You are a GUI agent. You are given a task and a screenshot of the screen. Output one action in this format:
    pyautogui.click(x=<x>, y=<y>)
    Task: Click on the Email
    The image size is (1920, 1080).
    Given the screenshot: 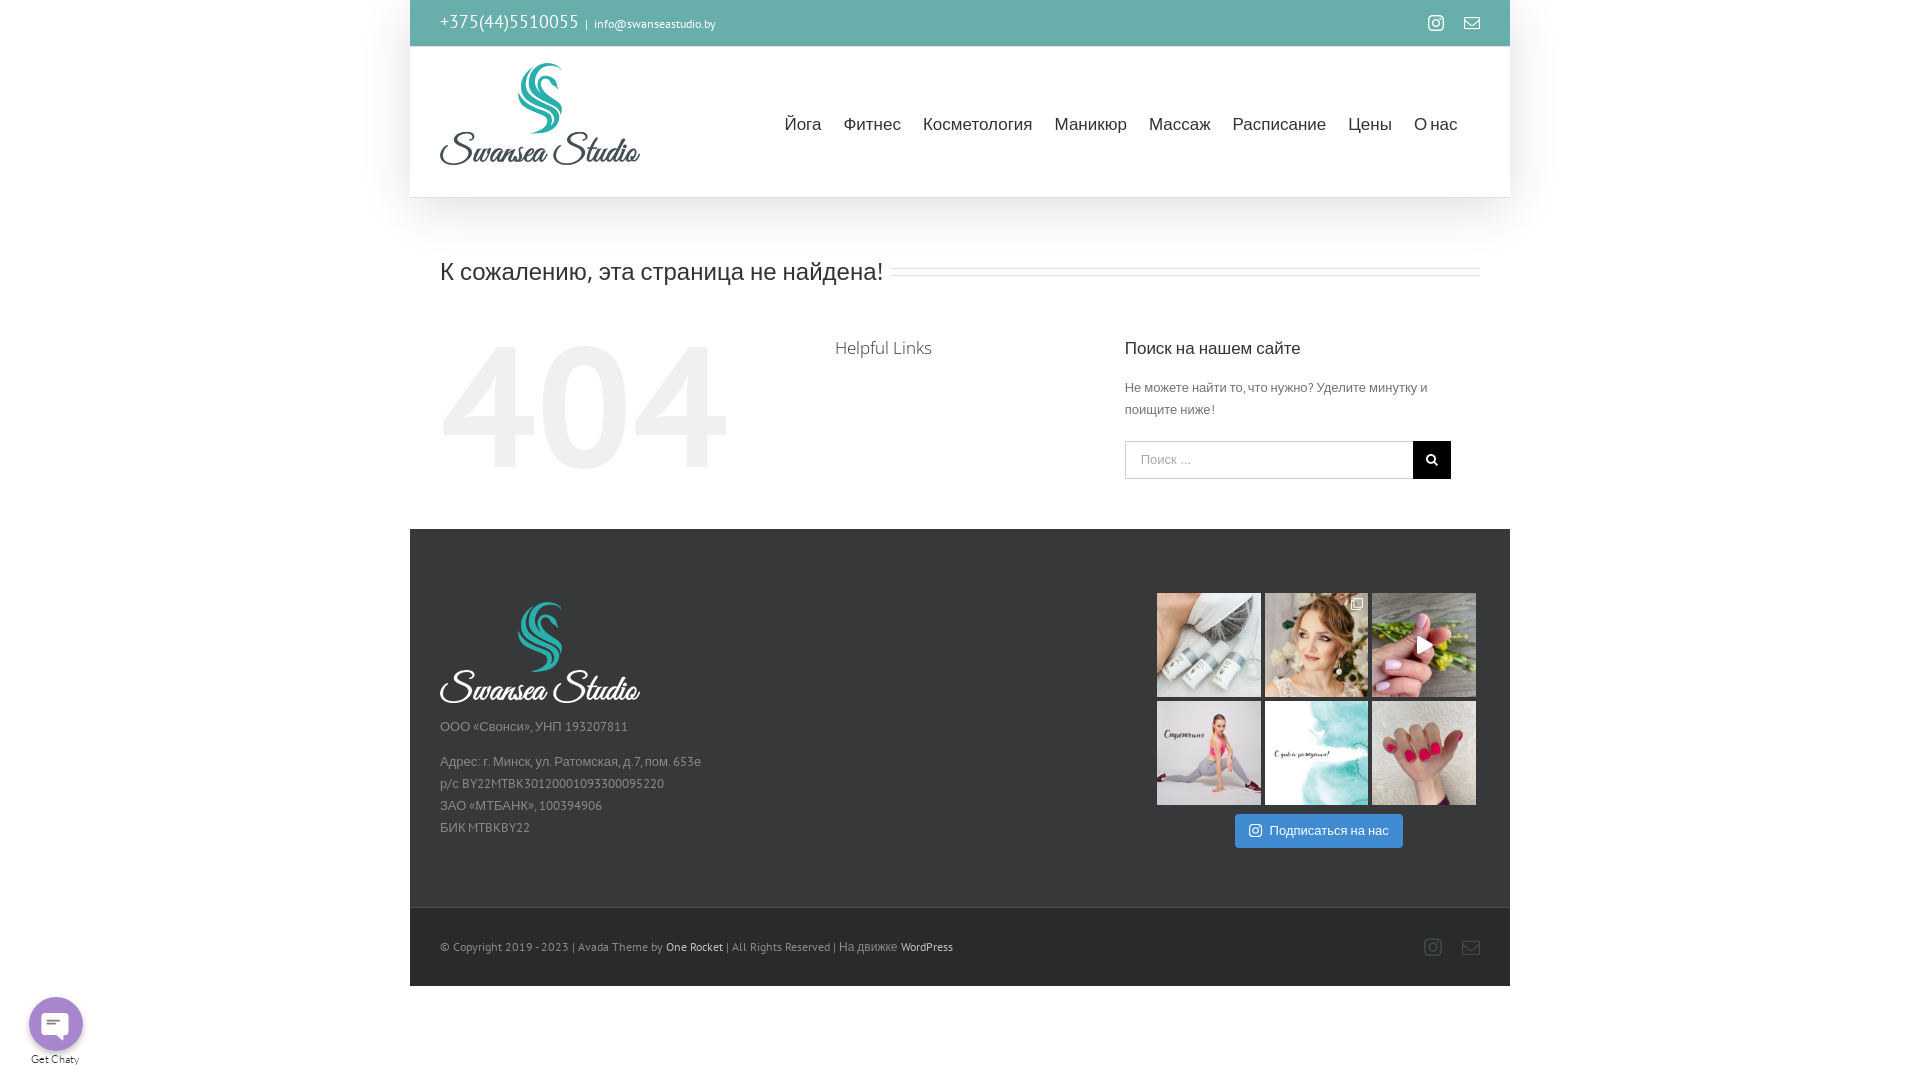 What is the action you would take?
    pyautogui.click(x=1471, y=947)
    